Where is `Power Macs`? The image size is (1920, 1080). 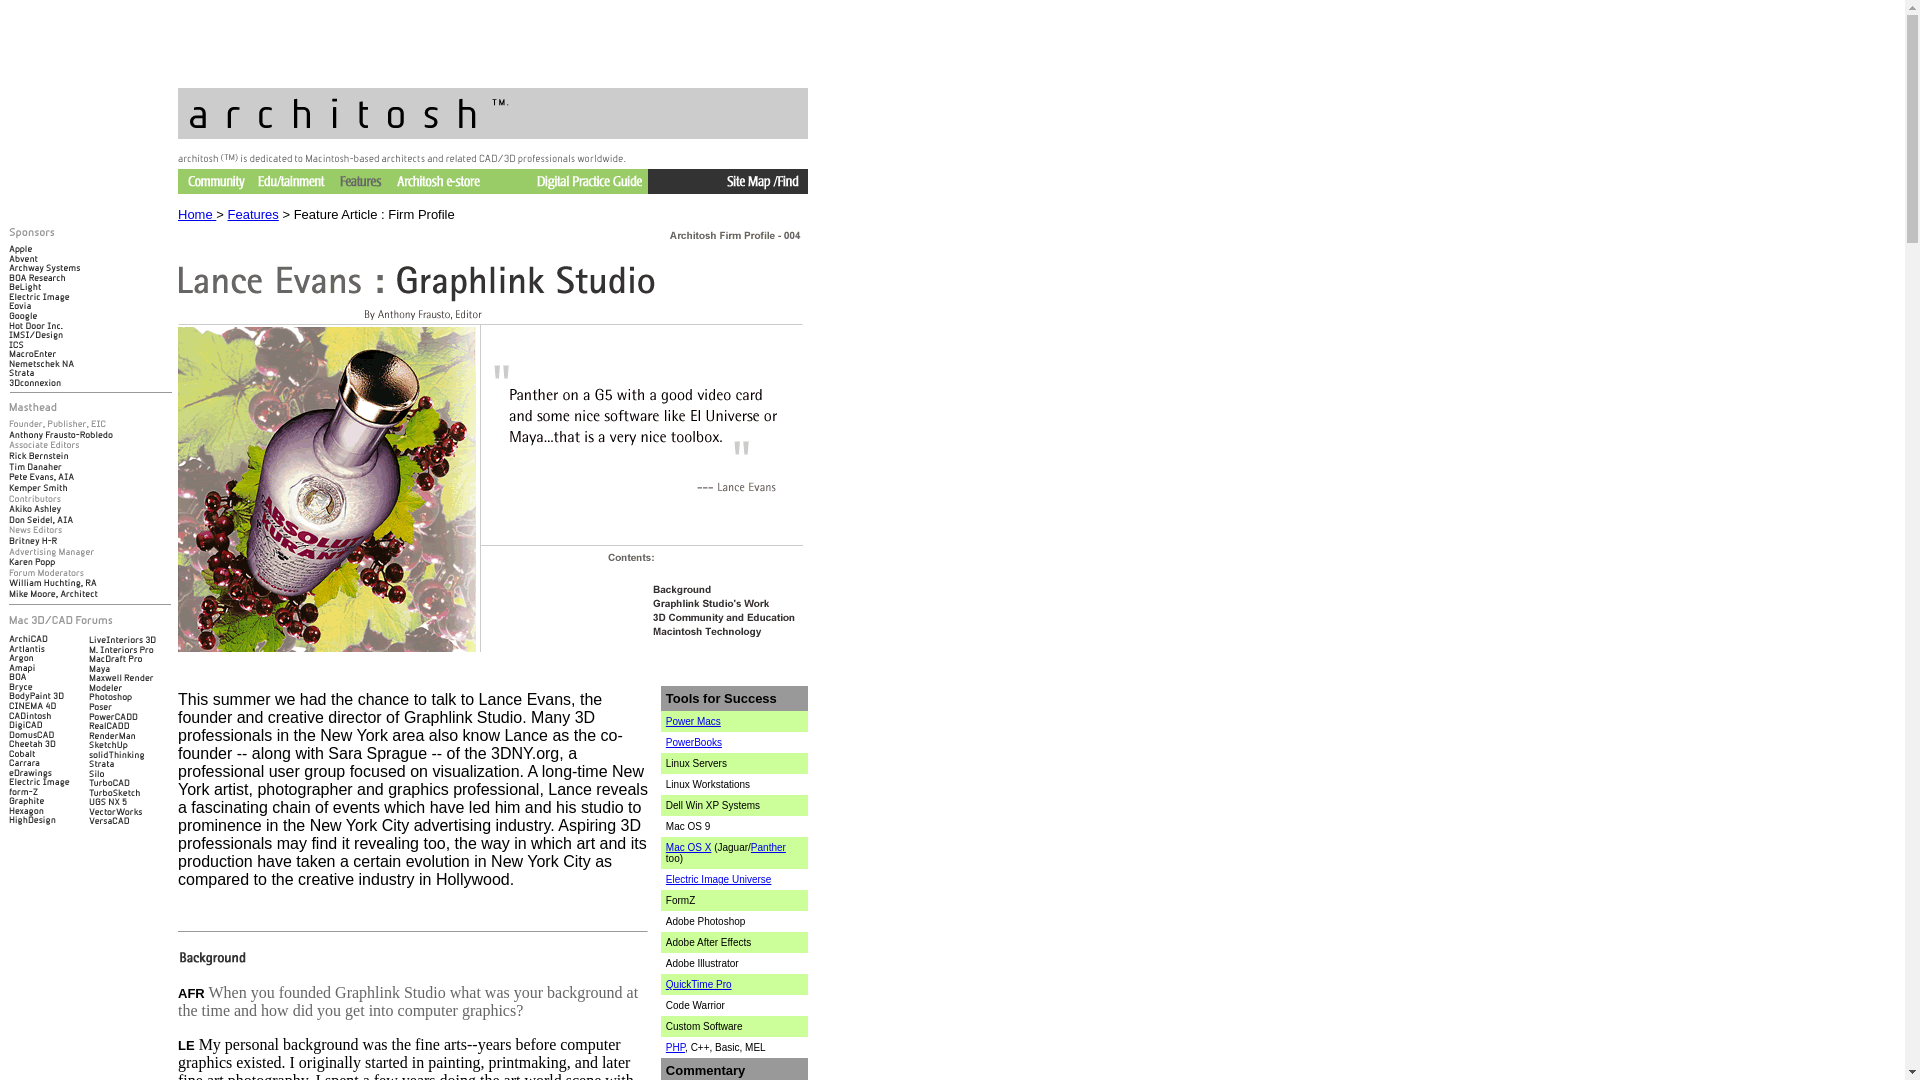
Power Macs is located at coordinates (694, 721).